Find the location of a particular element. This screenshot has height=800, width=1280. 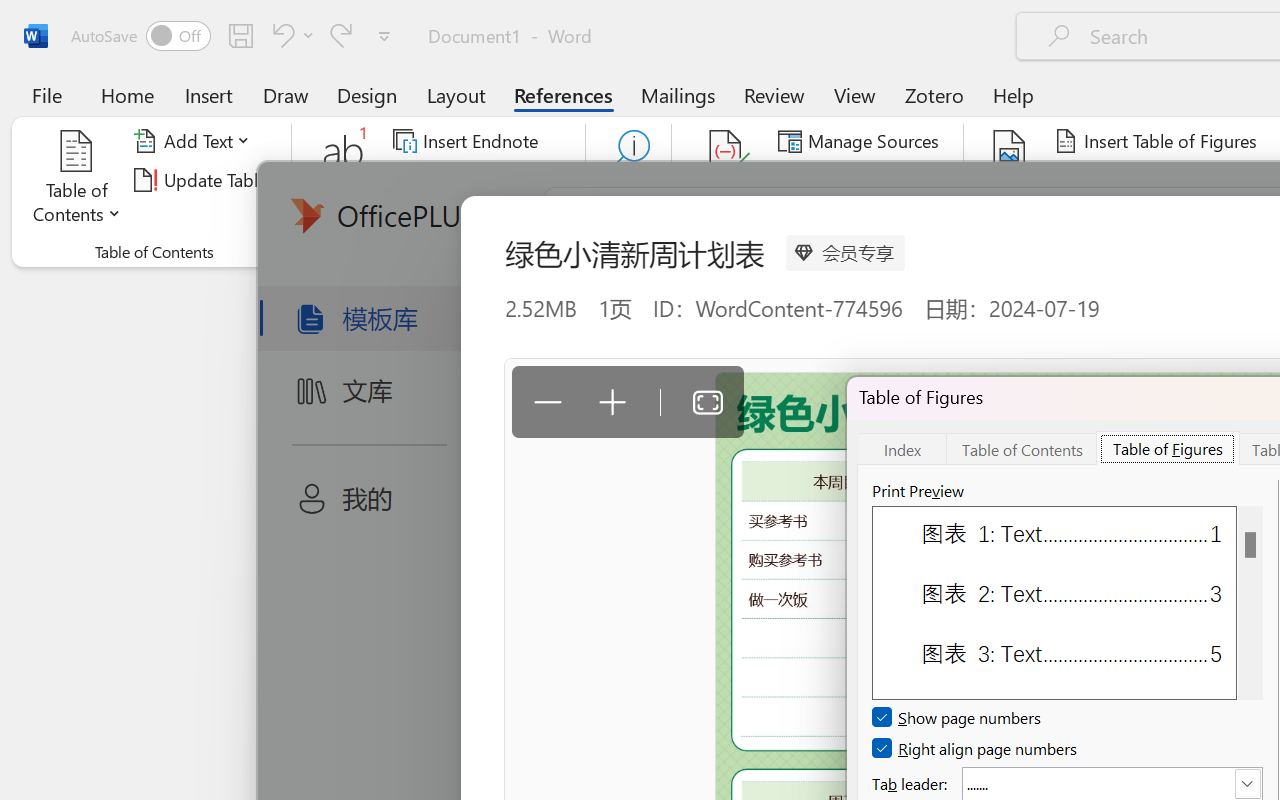

Insert Footnote is located at coordinates (344, 180).